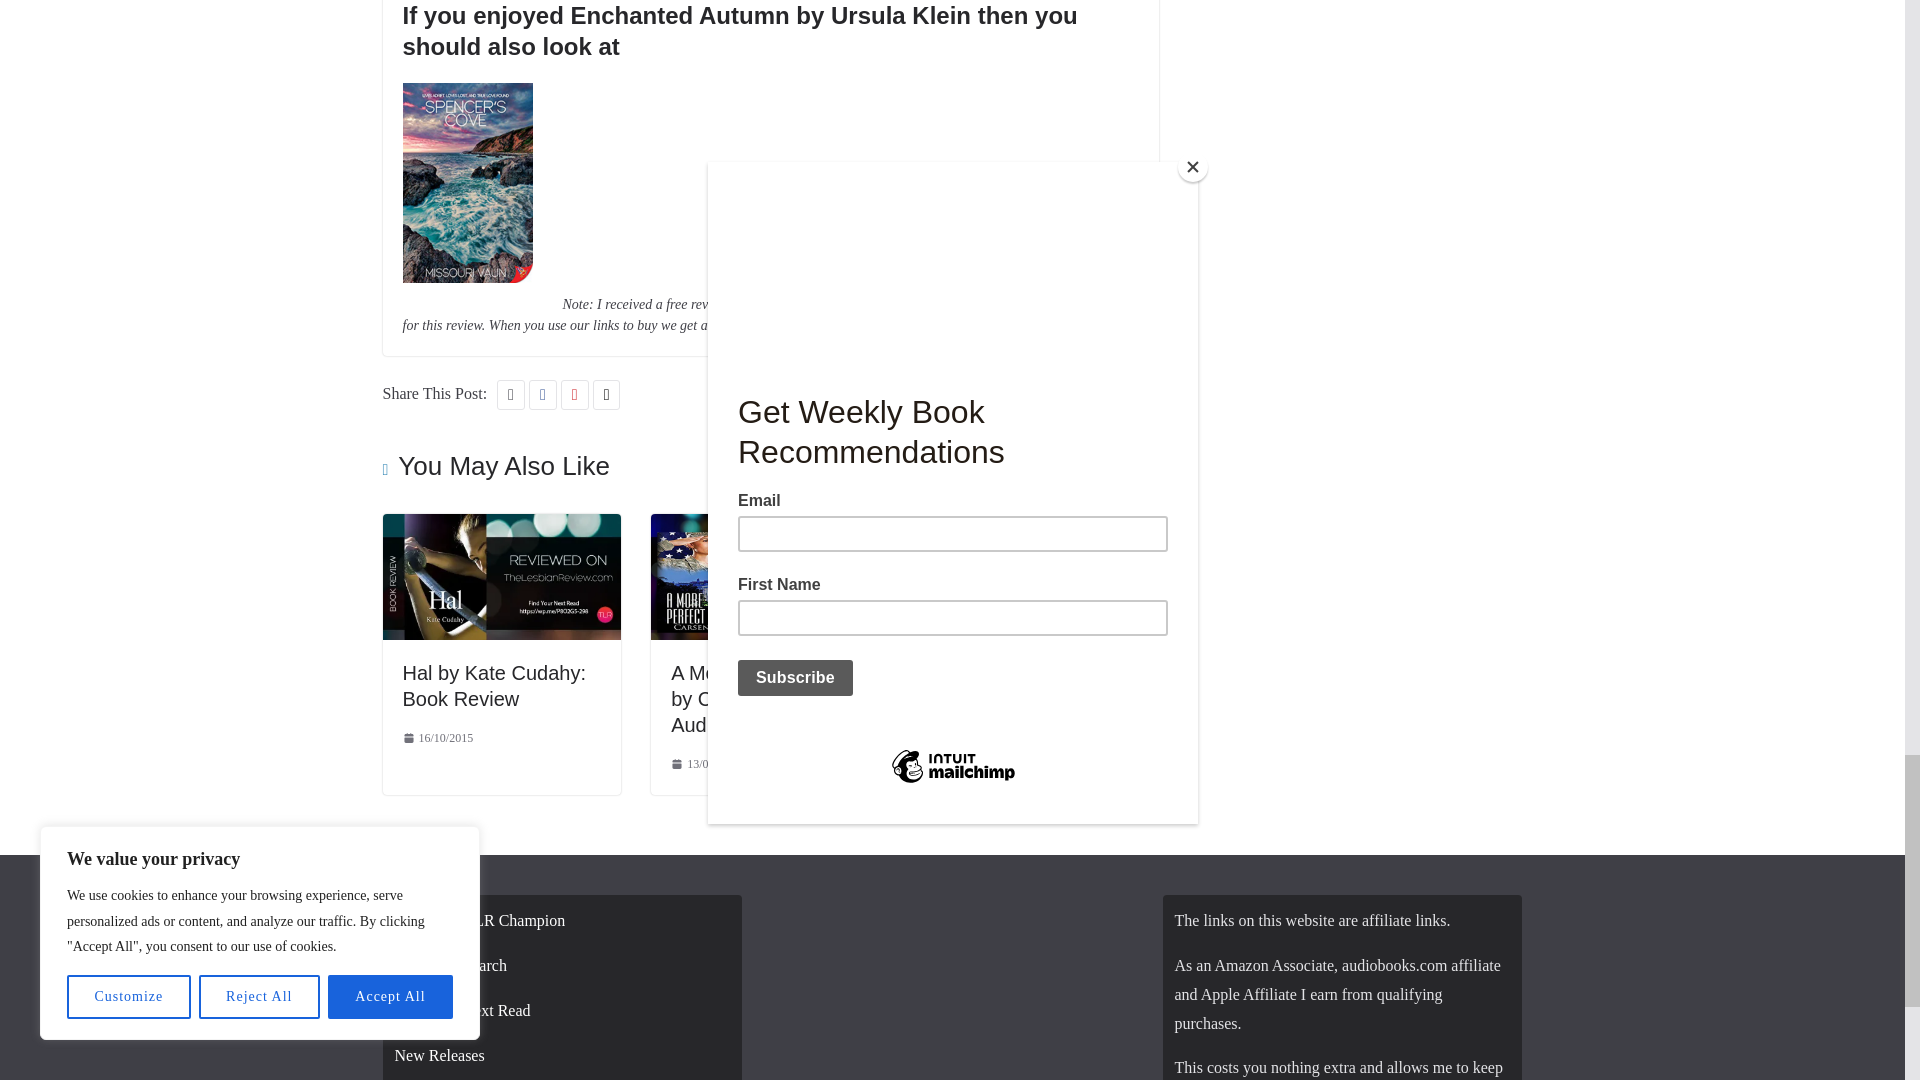 The height and width of the screenshot is (1080, 1920). What do you see at coordinates (501, 527) in the screenshot?
I see `Hal by Kate Cudahy: Book Review` at bounding box center [501, 527].